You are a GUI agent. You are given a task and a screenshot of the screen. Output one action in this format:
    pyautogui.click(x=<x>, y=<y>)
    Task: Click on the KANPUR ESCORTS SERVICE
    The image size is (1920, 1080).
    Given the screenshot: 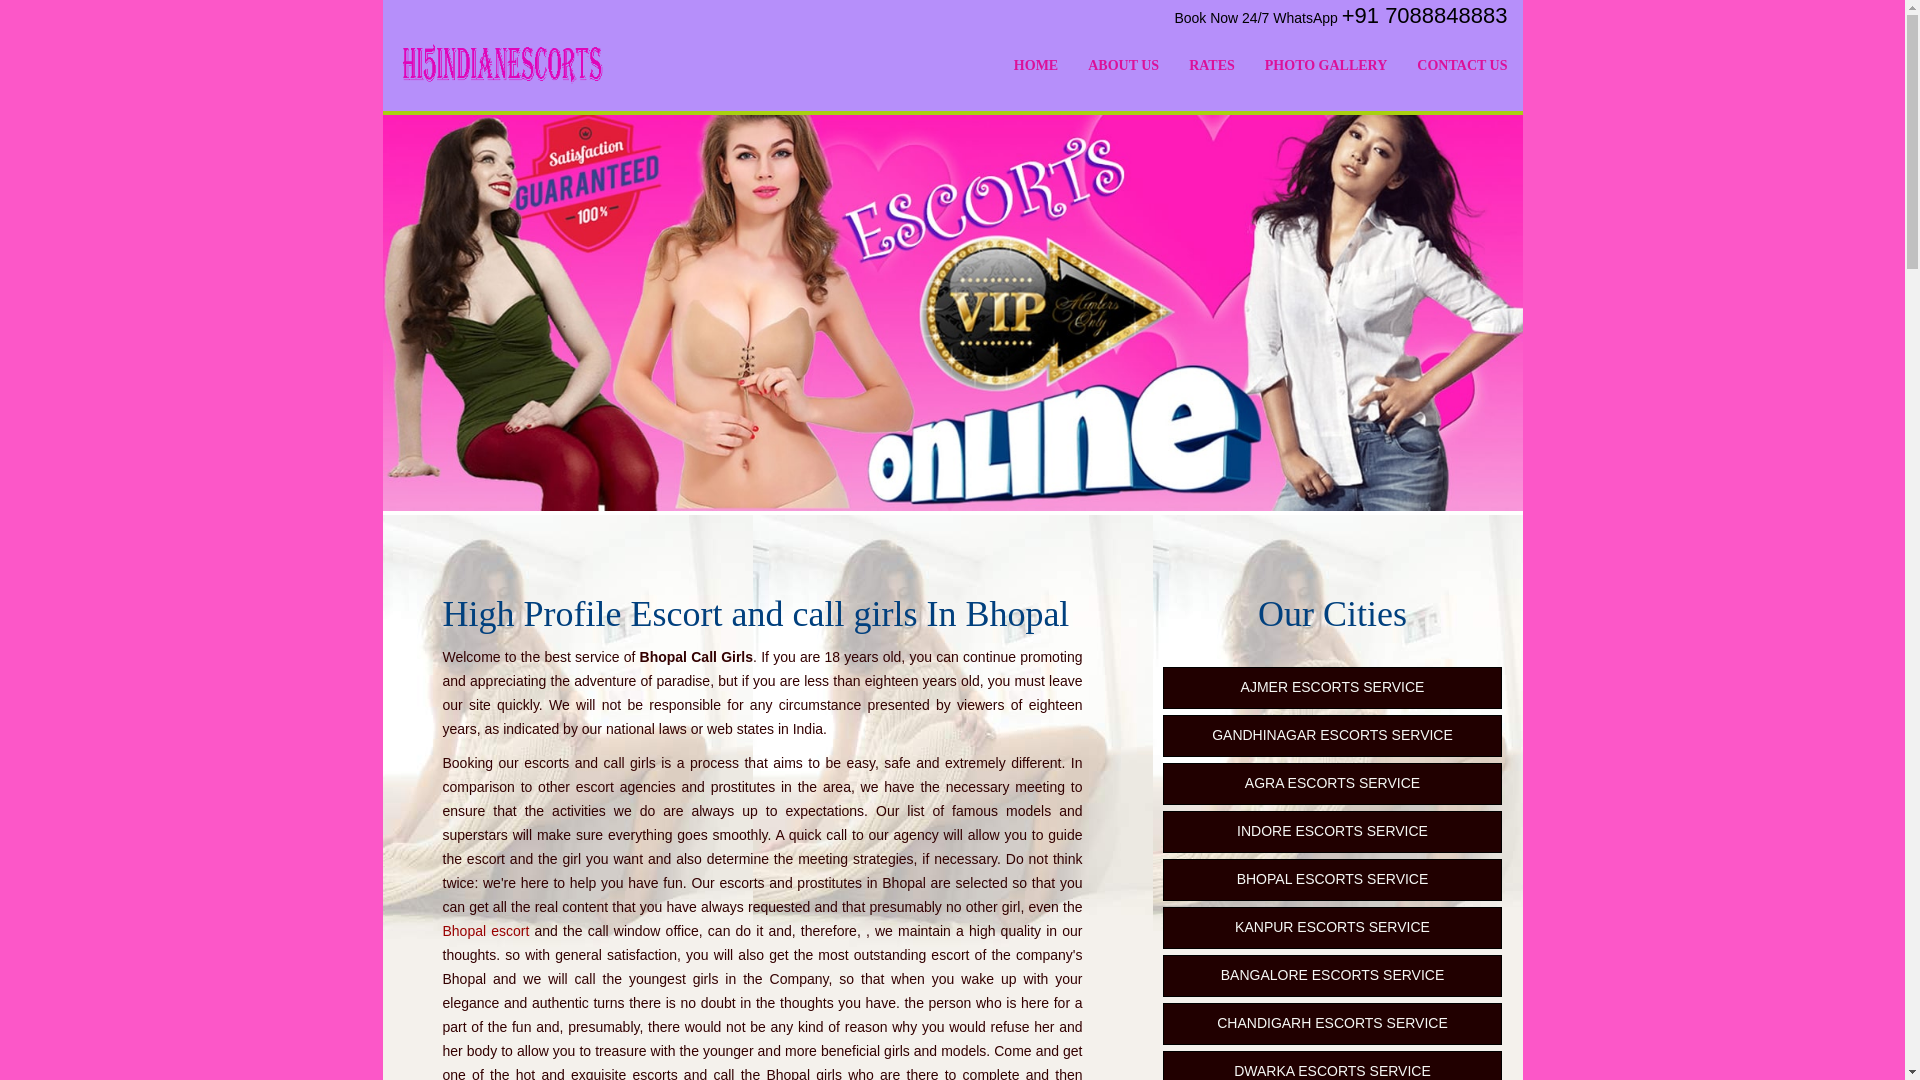 What is the action you would take?
    pyautogui.click(x=1331, y=928)
    